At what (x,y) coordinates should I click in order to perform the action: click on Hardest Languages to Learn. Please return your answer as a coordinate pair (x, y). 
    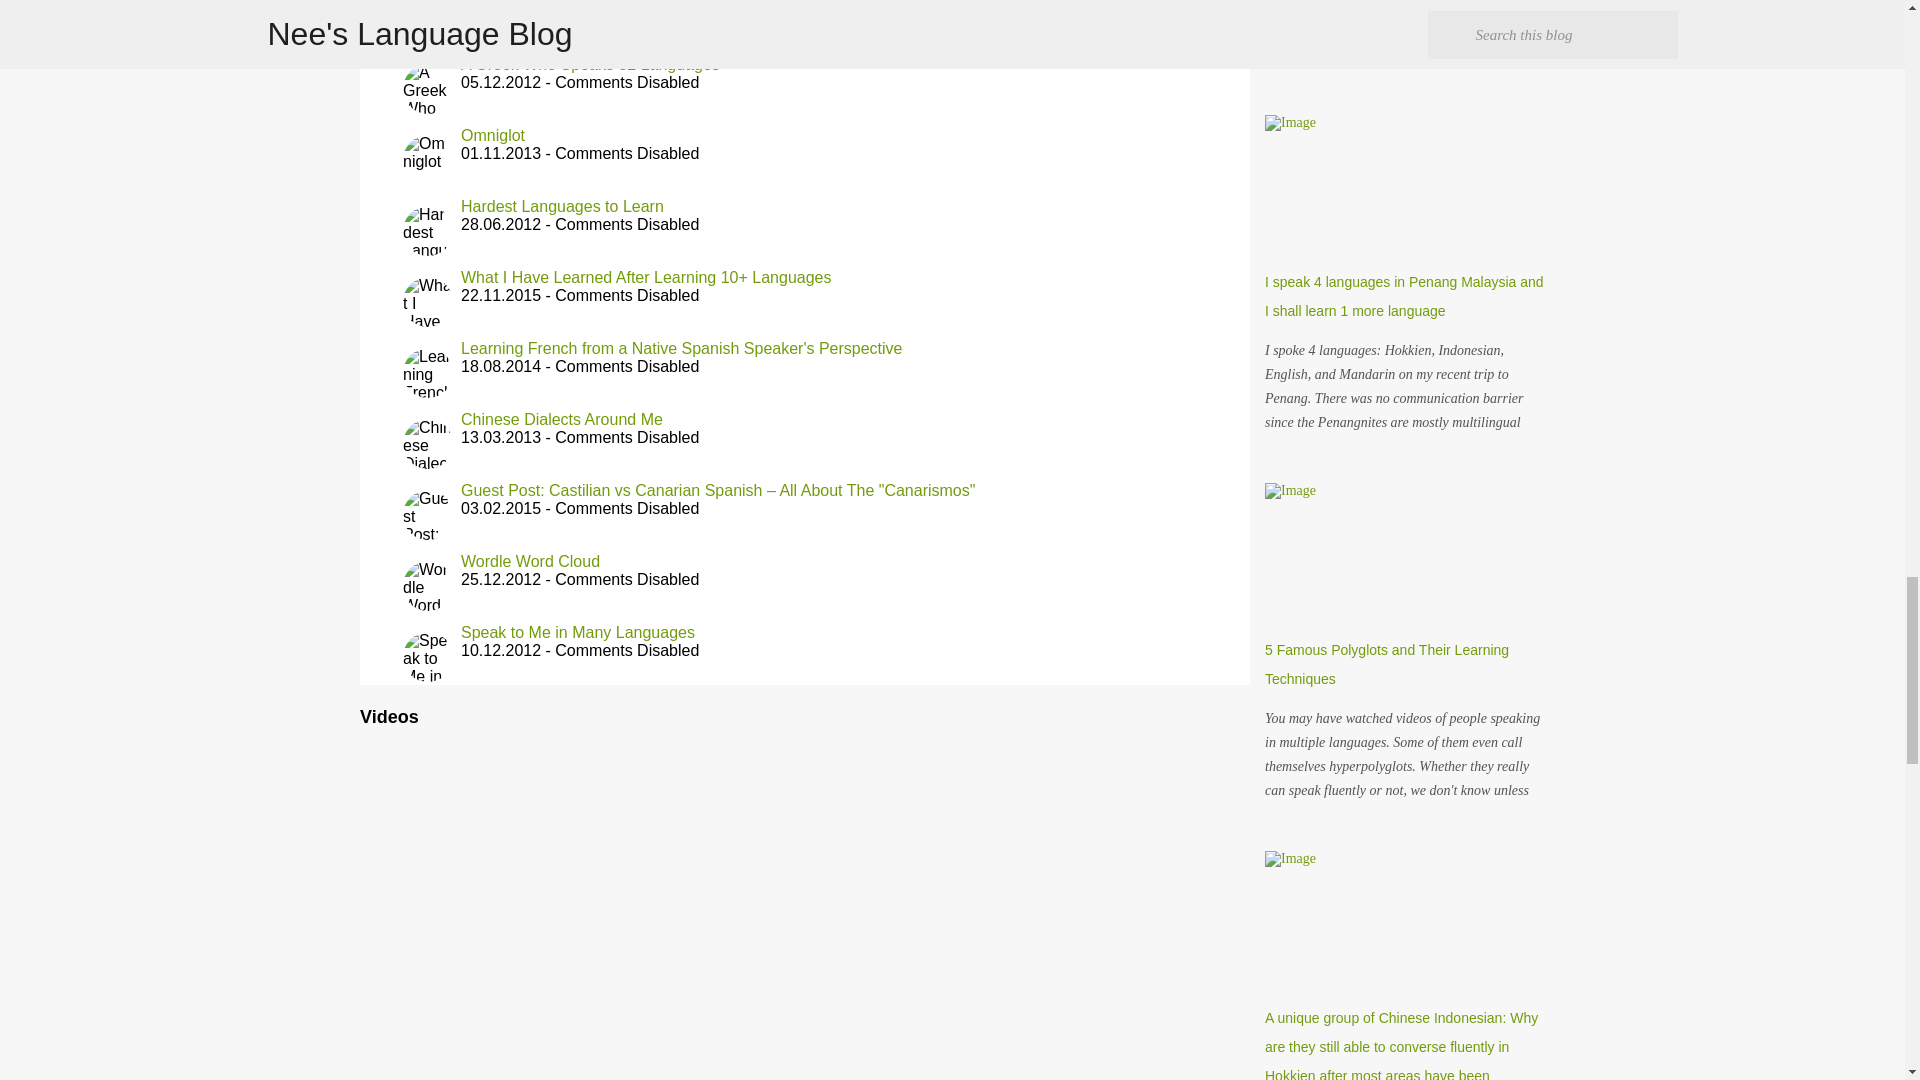
    Looking at the image, I should click on (562, 206).